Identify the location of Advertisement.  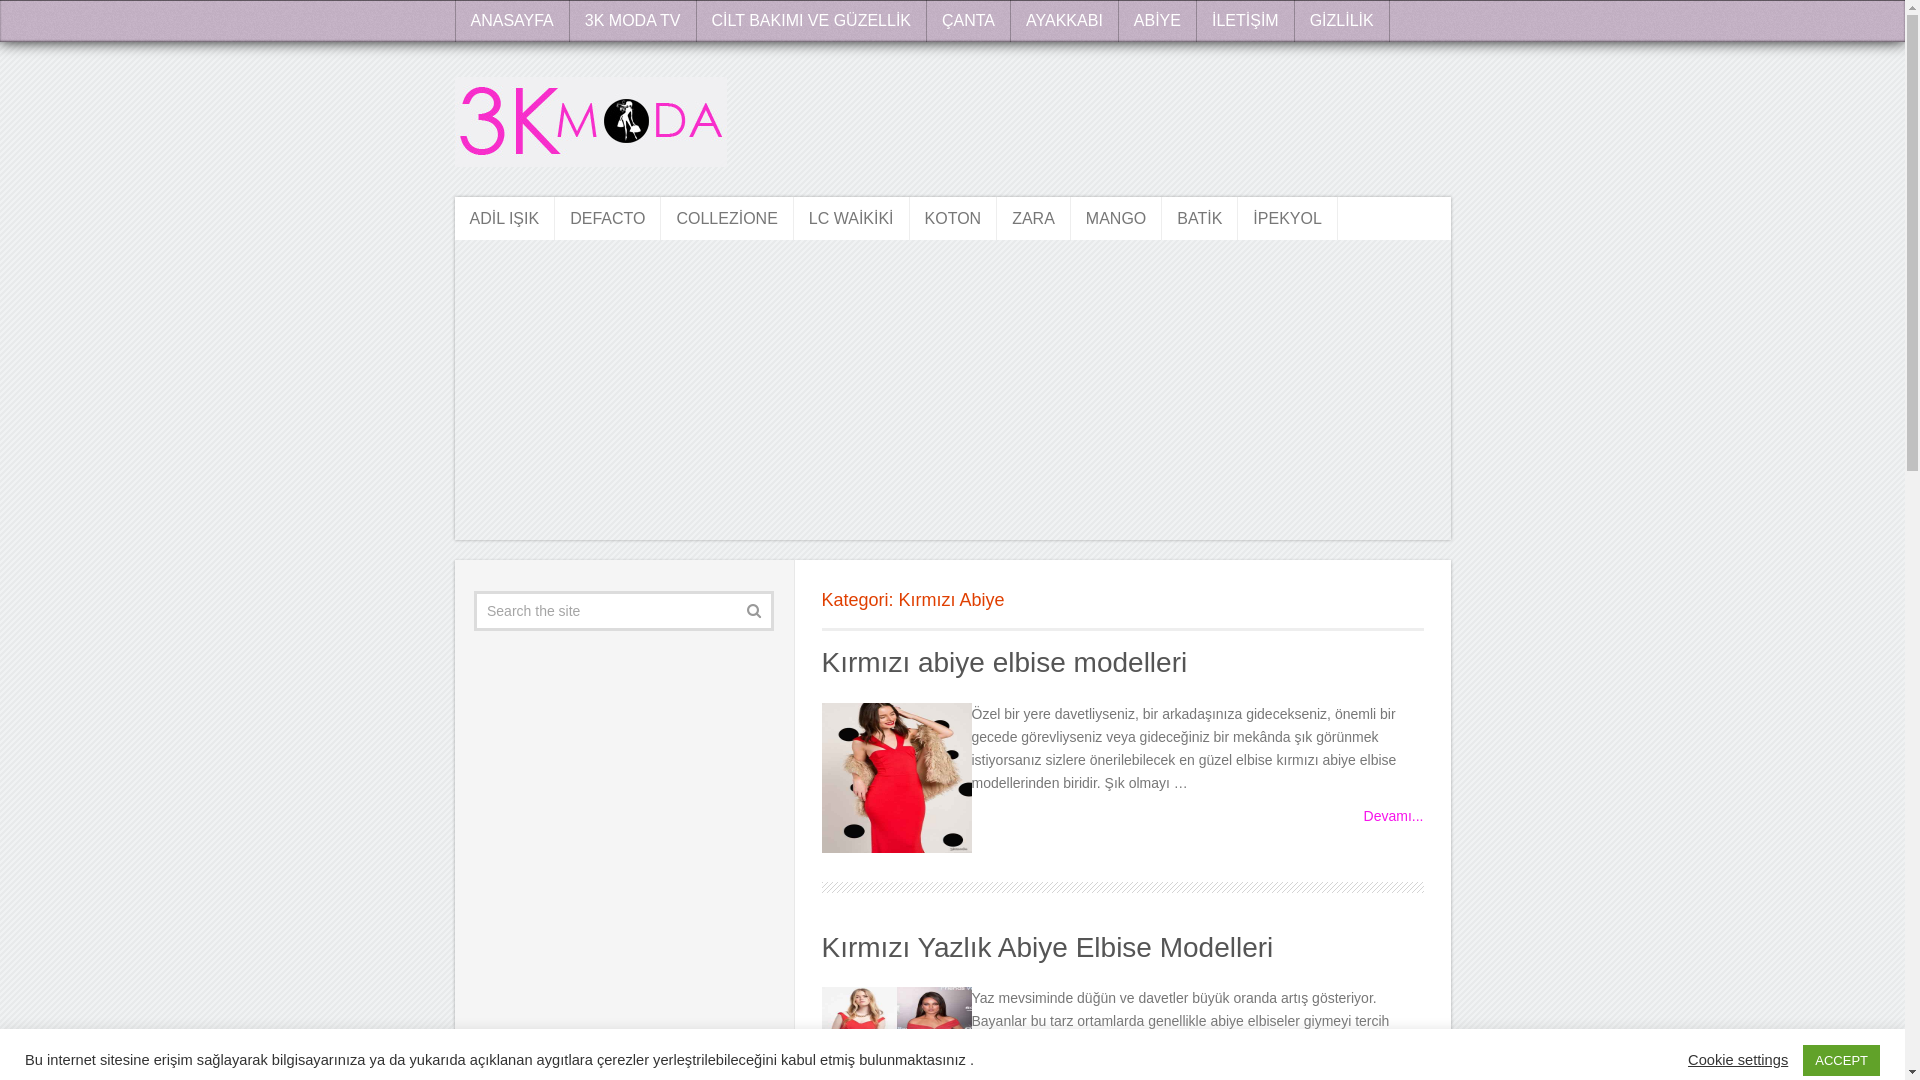
(952, 400).